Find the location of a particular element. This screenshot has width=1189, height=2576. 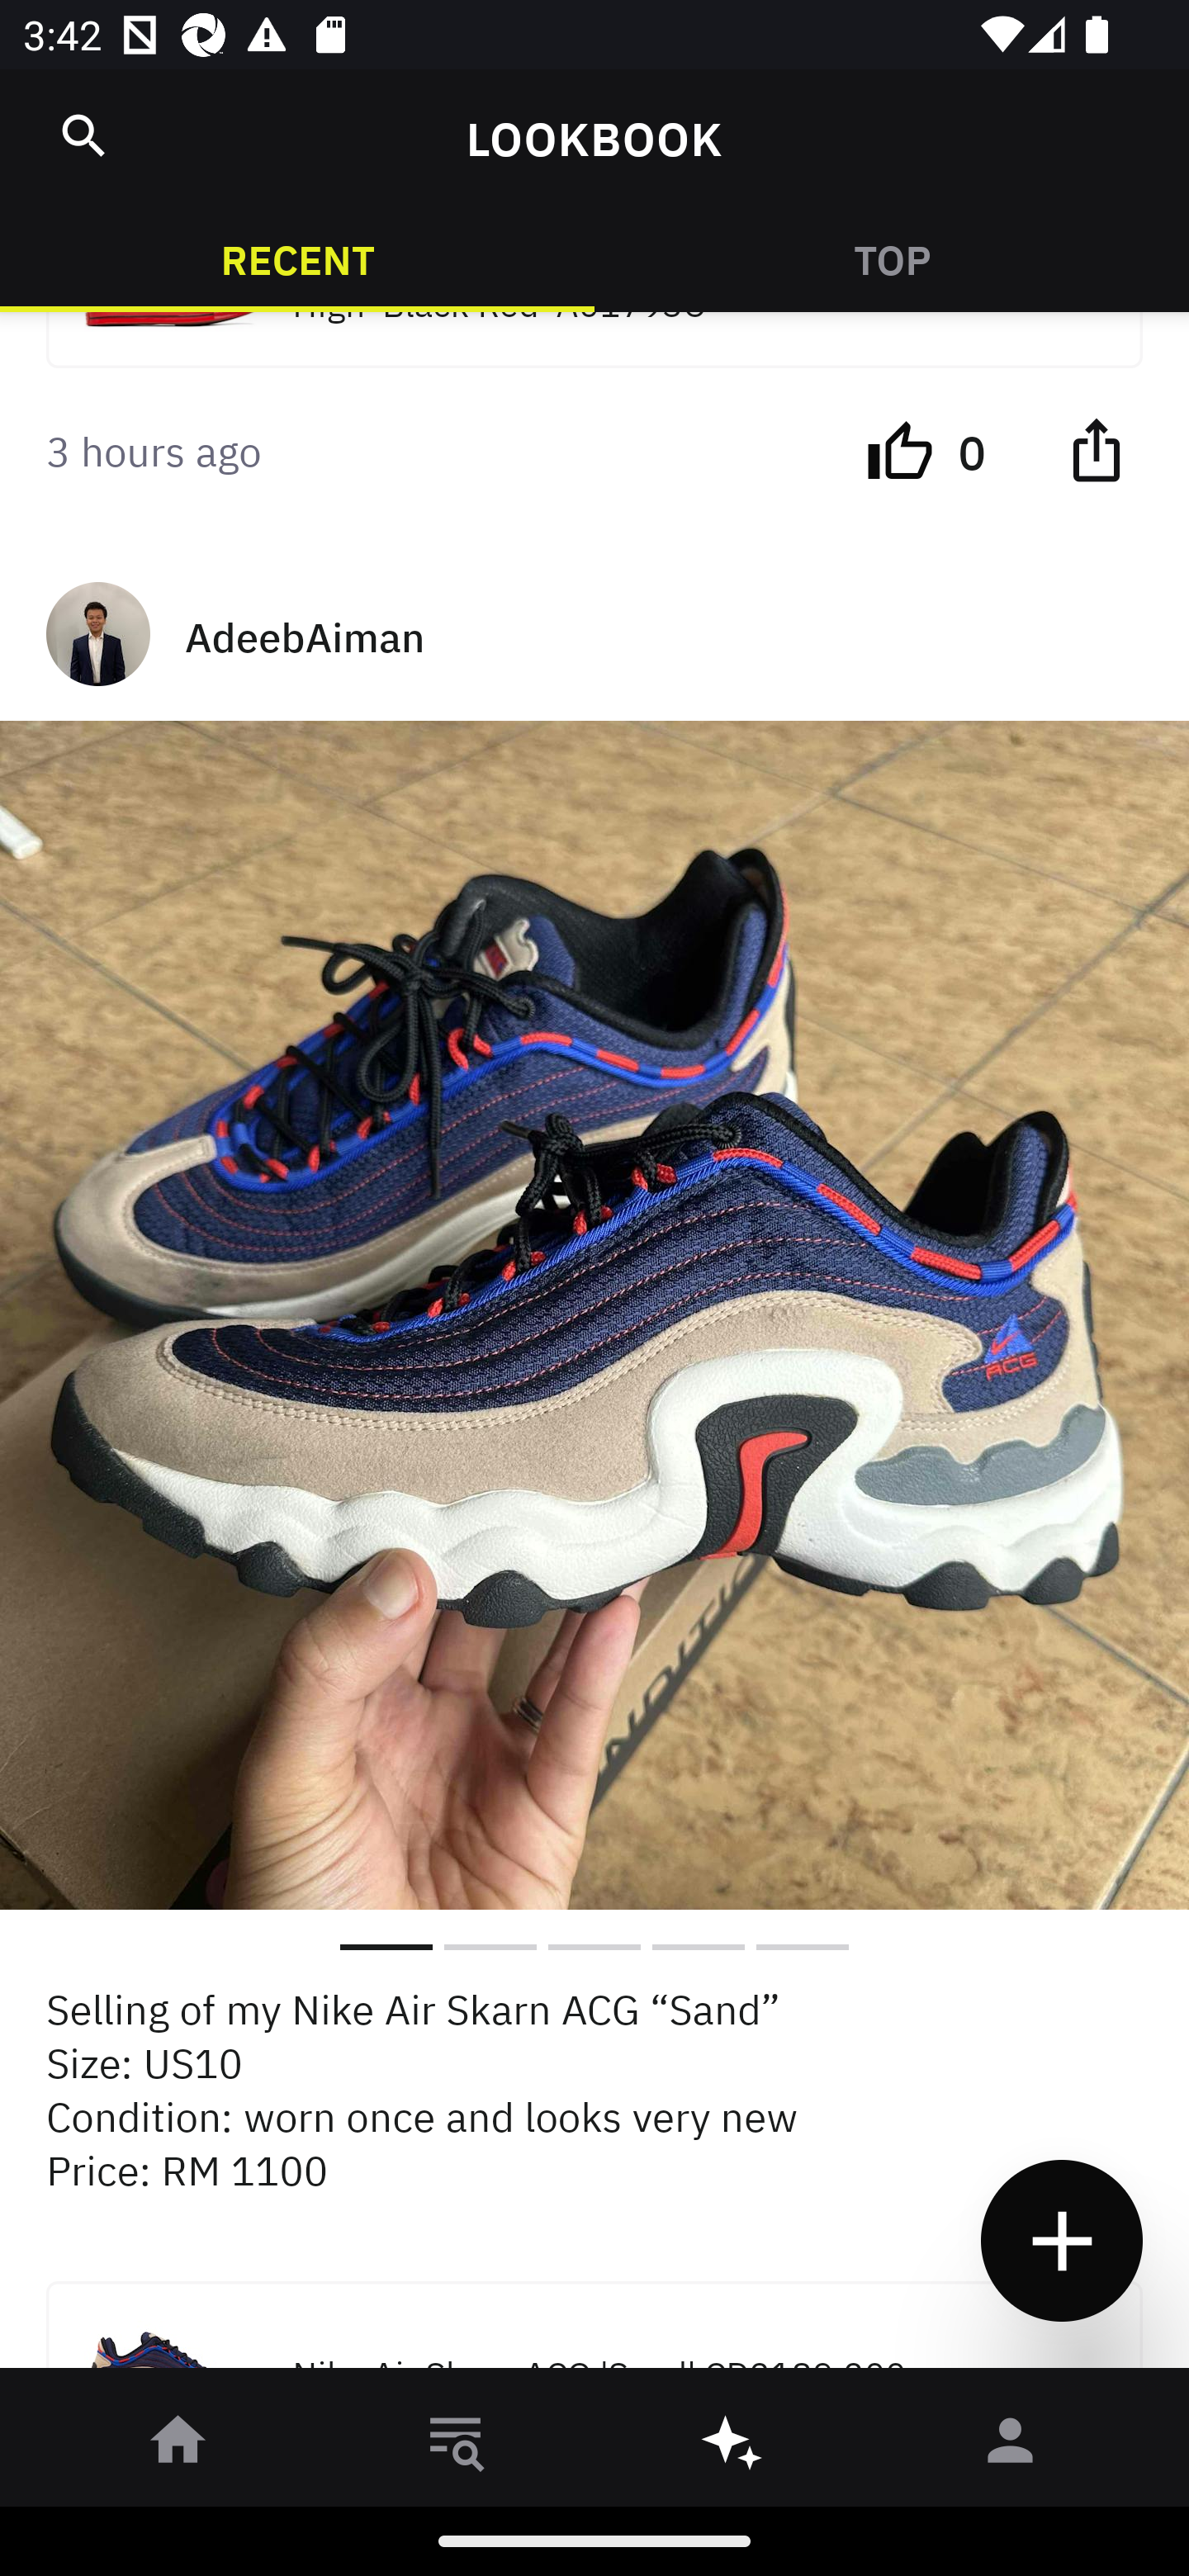

󰫢 is located at coordinates (733, 2446).